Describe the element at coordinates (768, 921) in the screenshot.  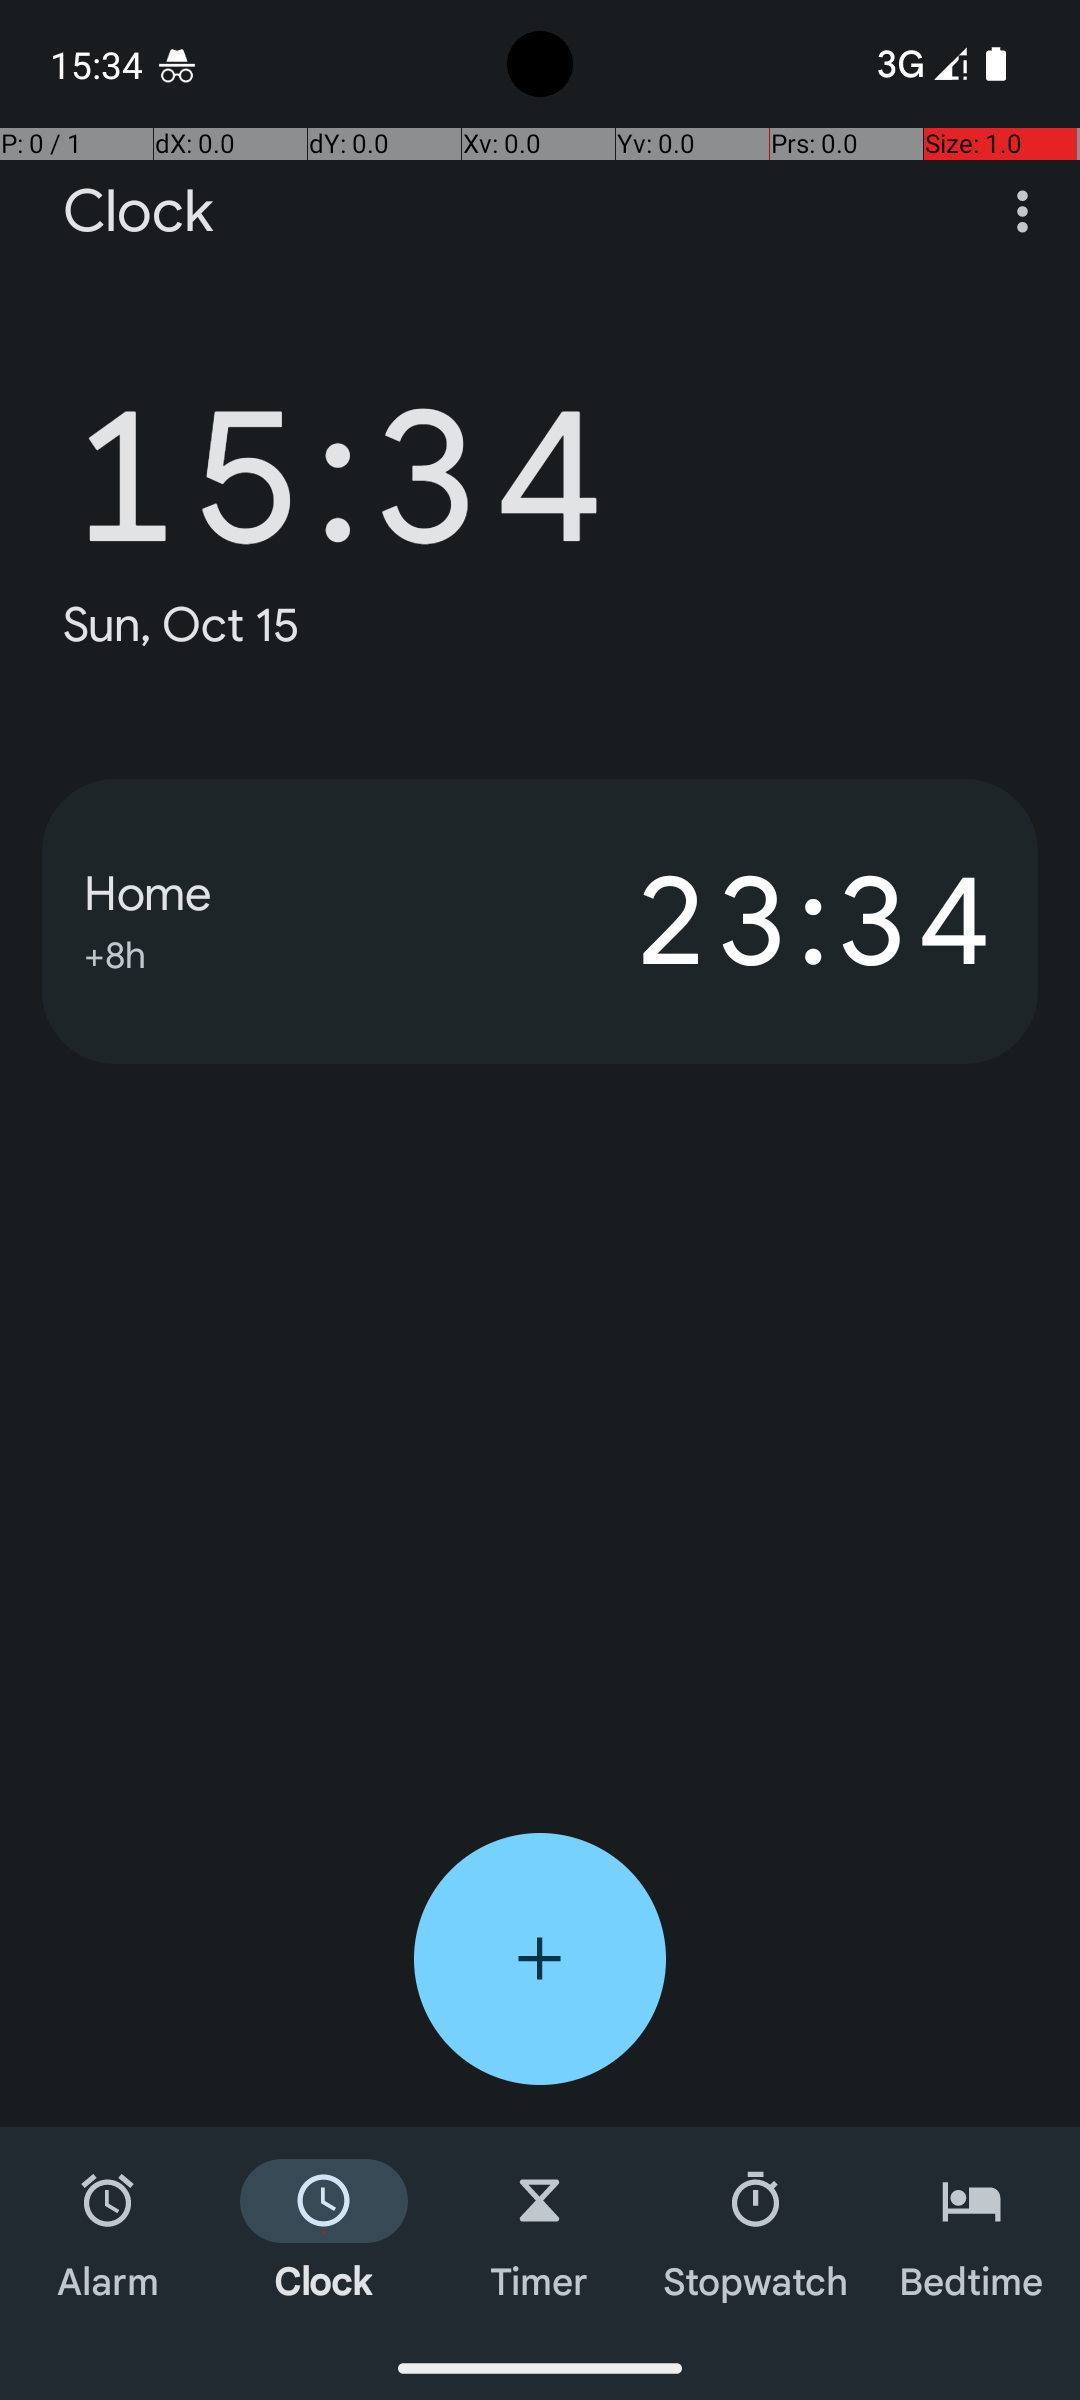
I see `23:34` at that location.